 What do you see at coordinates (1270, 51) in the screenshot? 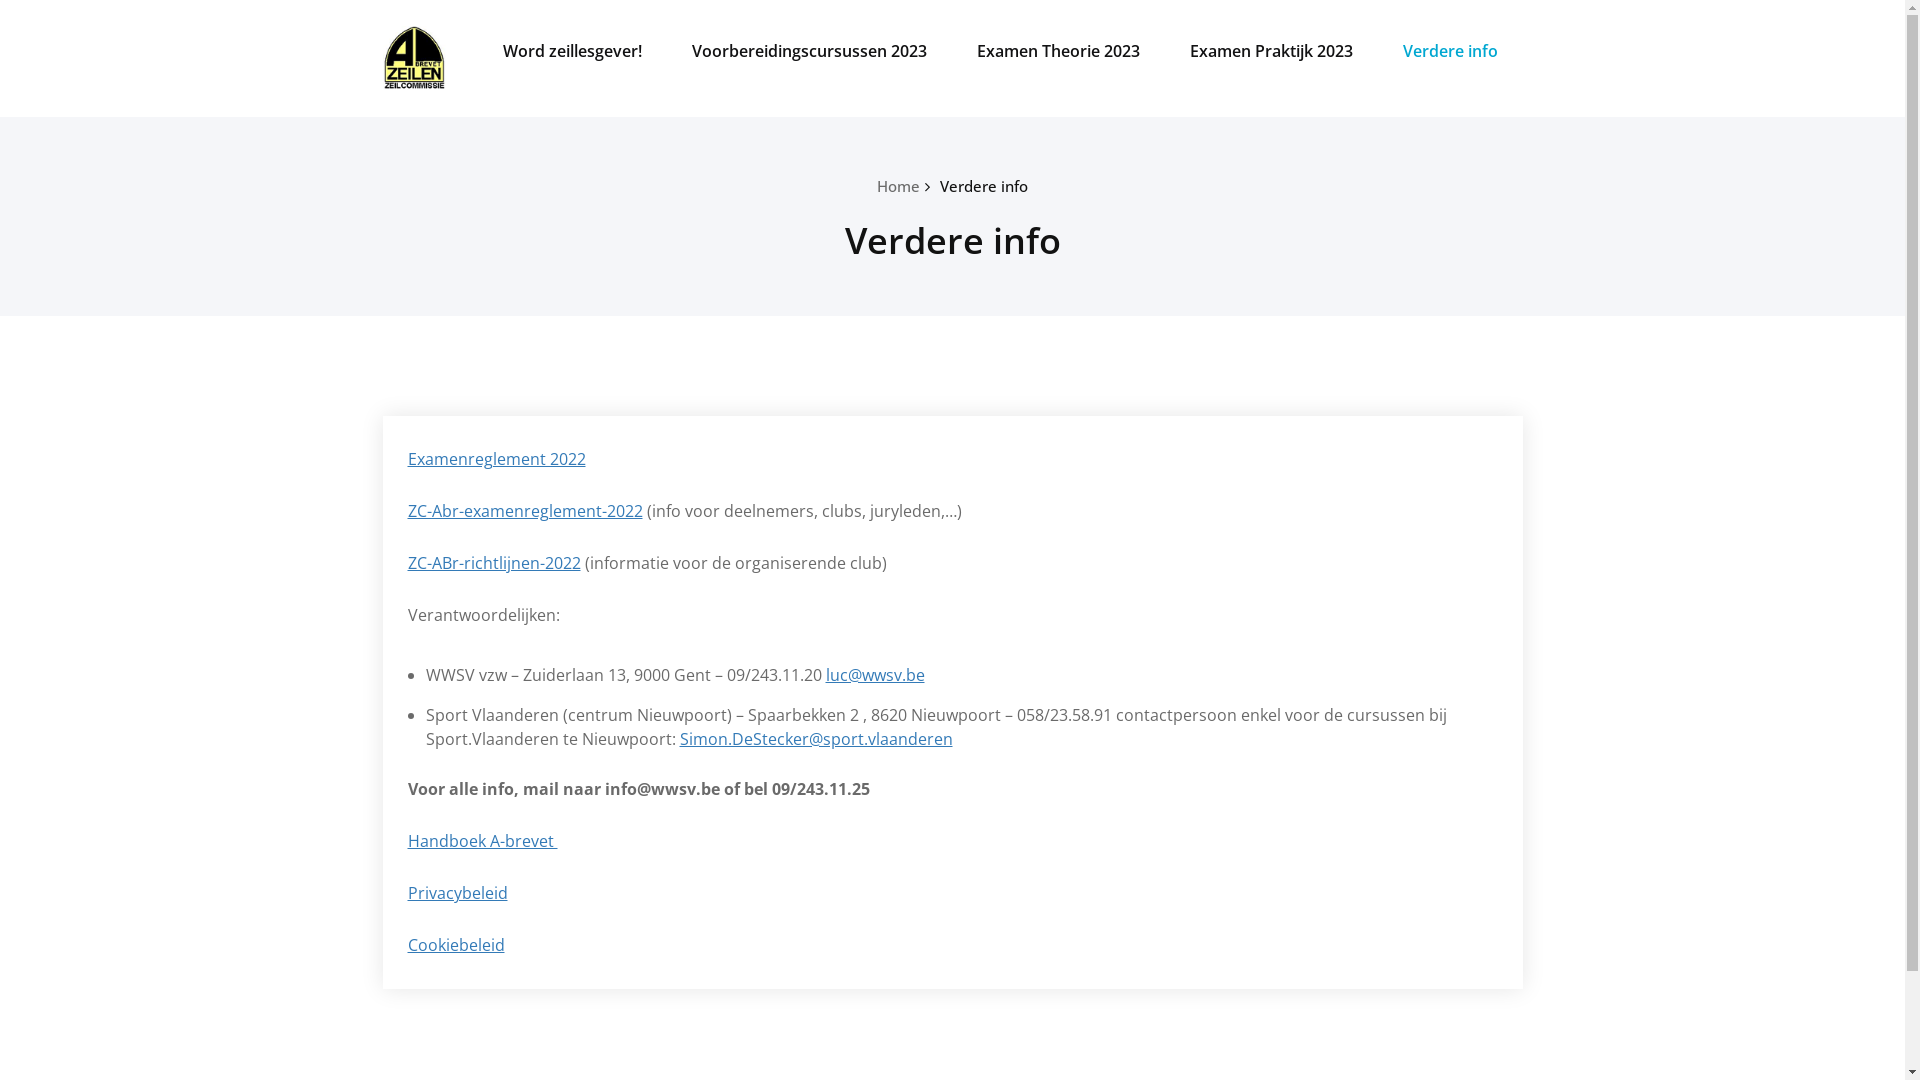
I see `Examen Praktijk 2023` at bounding box center [1270, 51].